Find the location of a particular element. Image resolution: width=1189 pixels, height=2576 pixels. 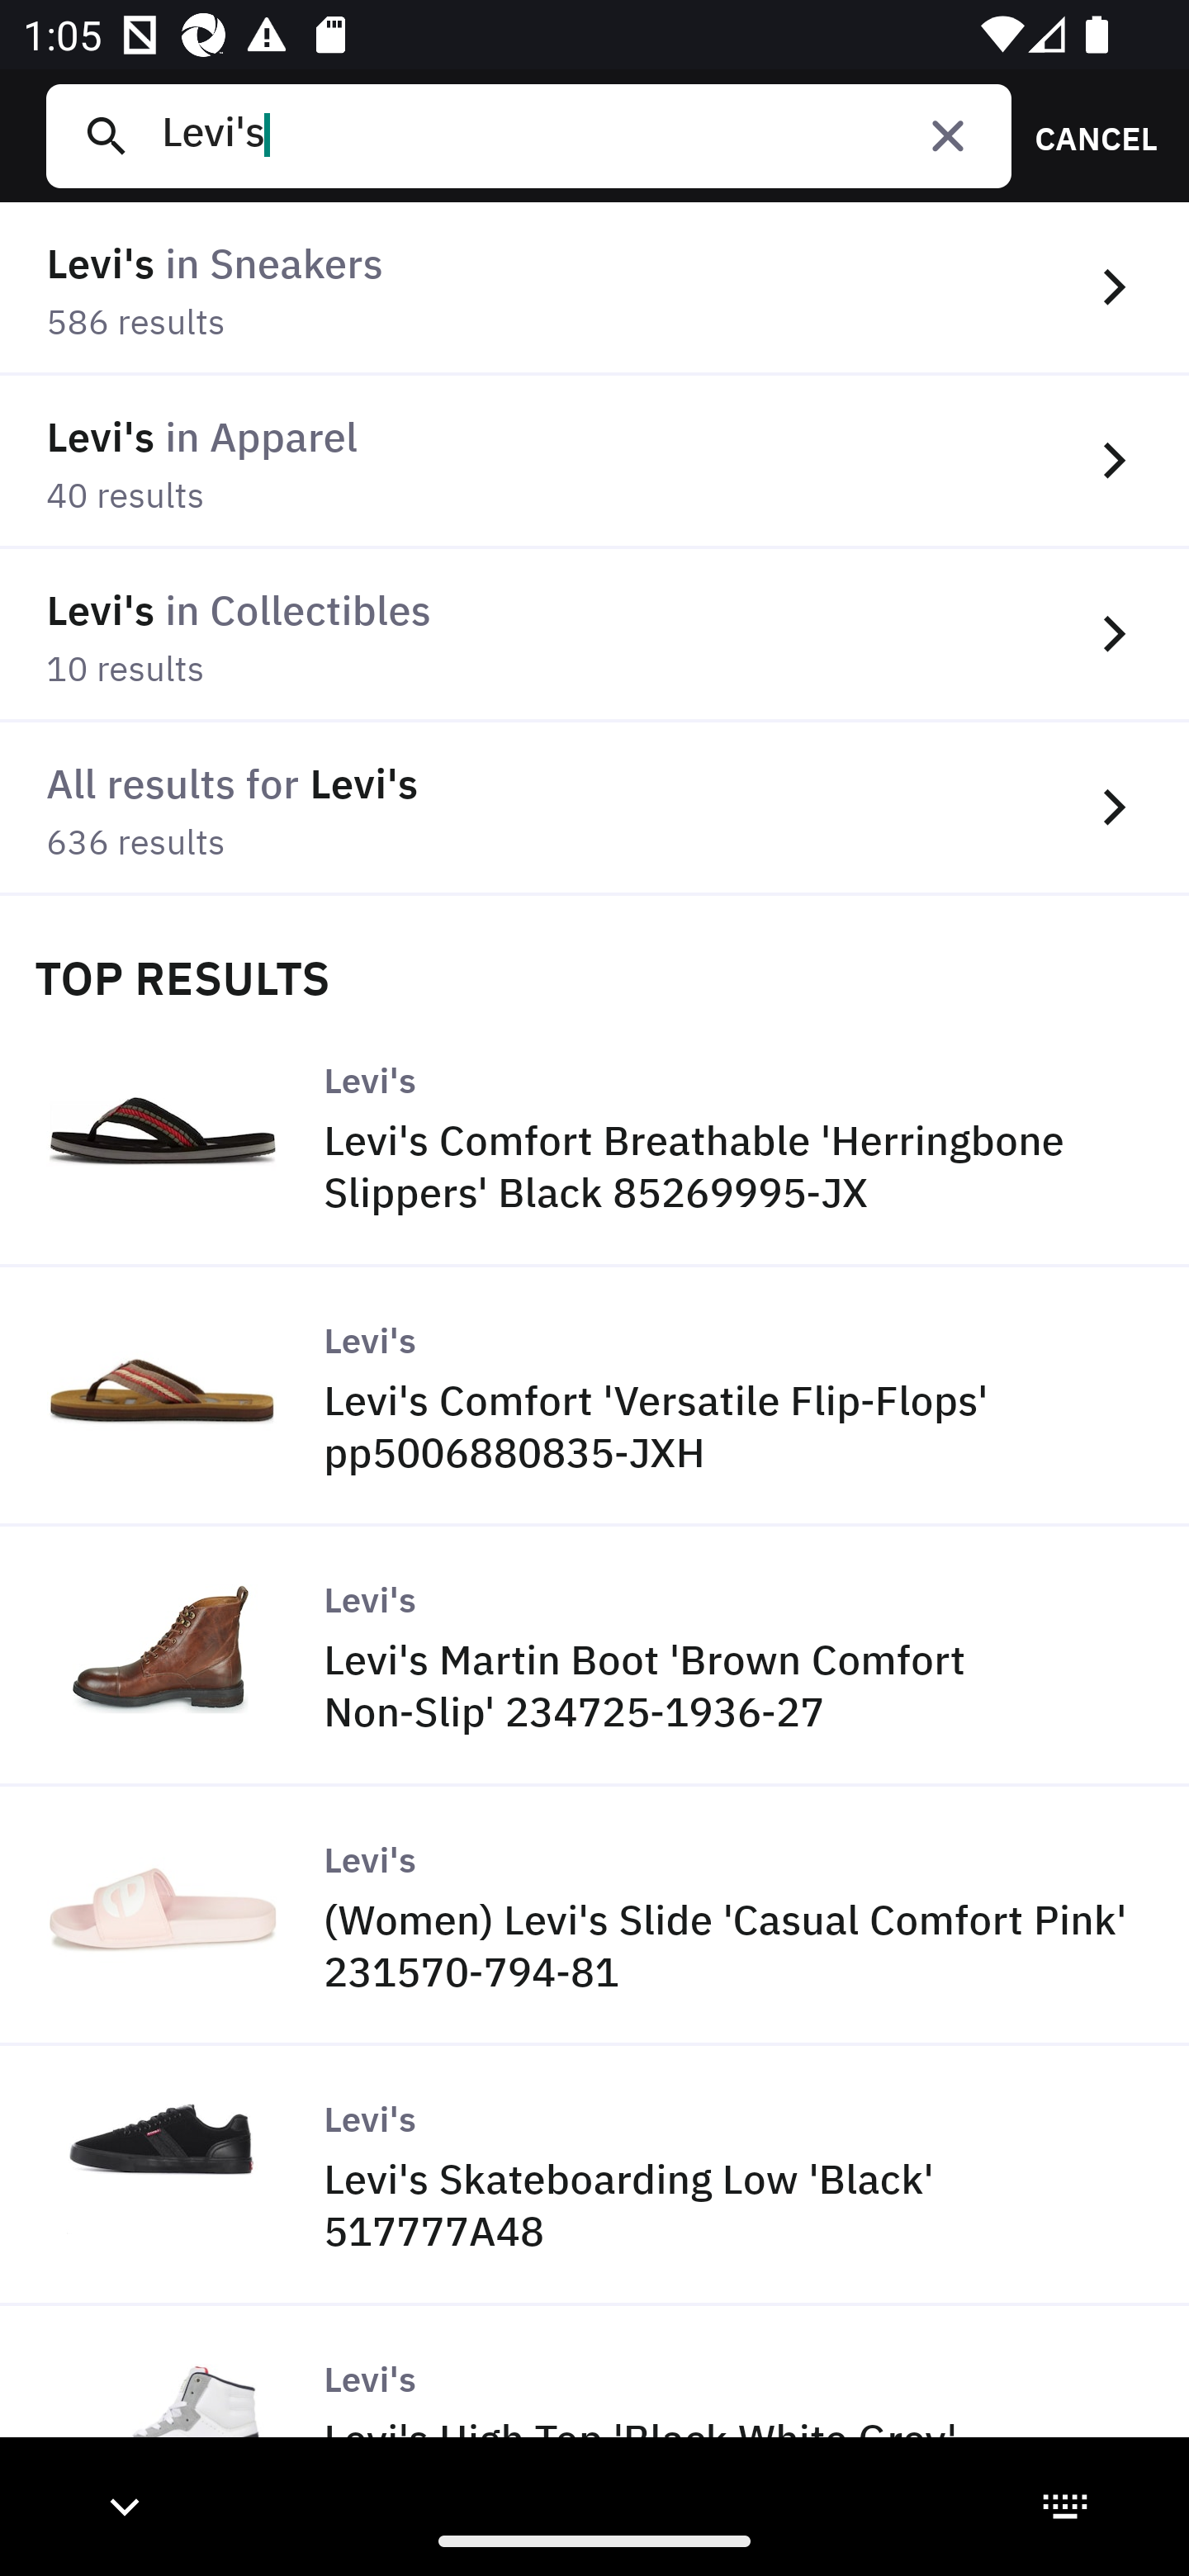

Levi's  in Apparel 40 results  is located at coordinates (594, 462).